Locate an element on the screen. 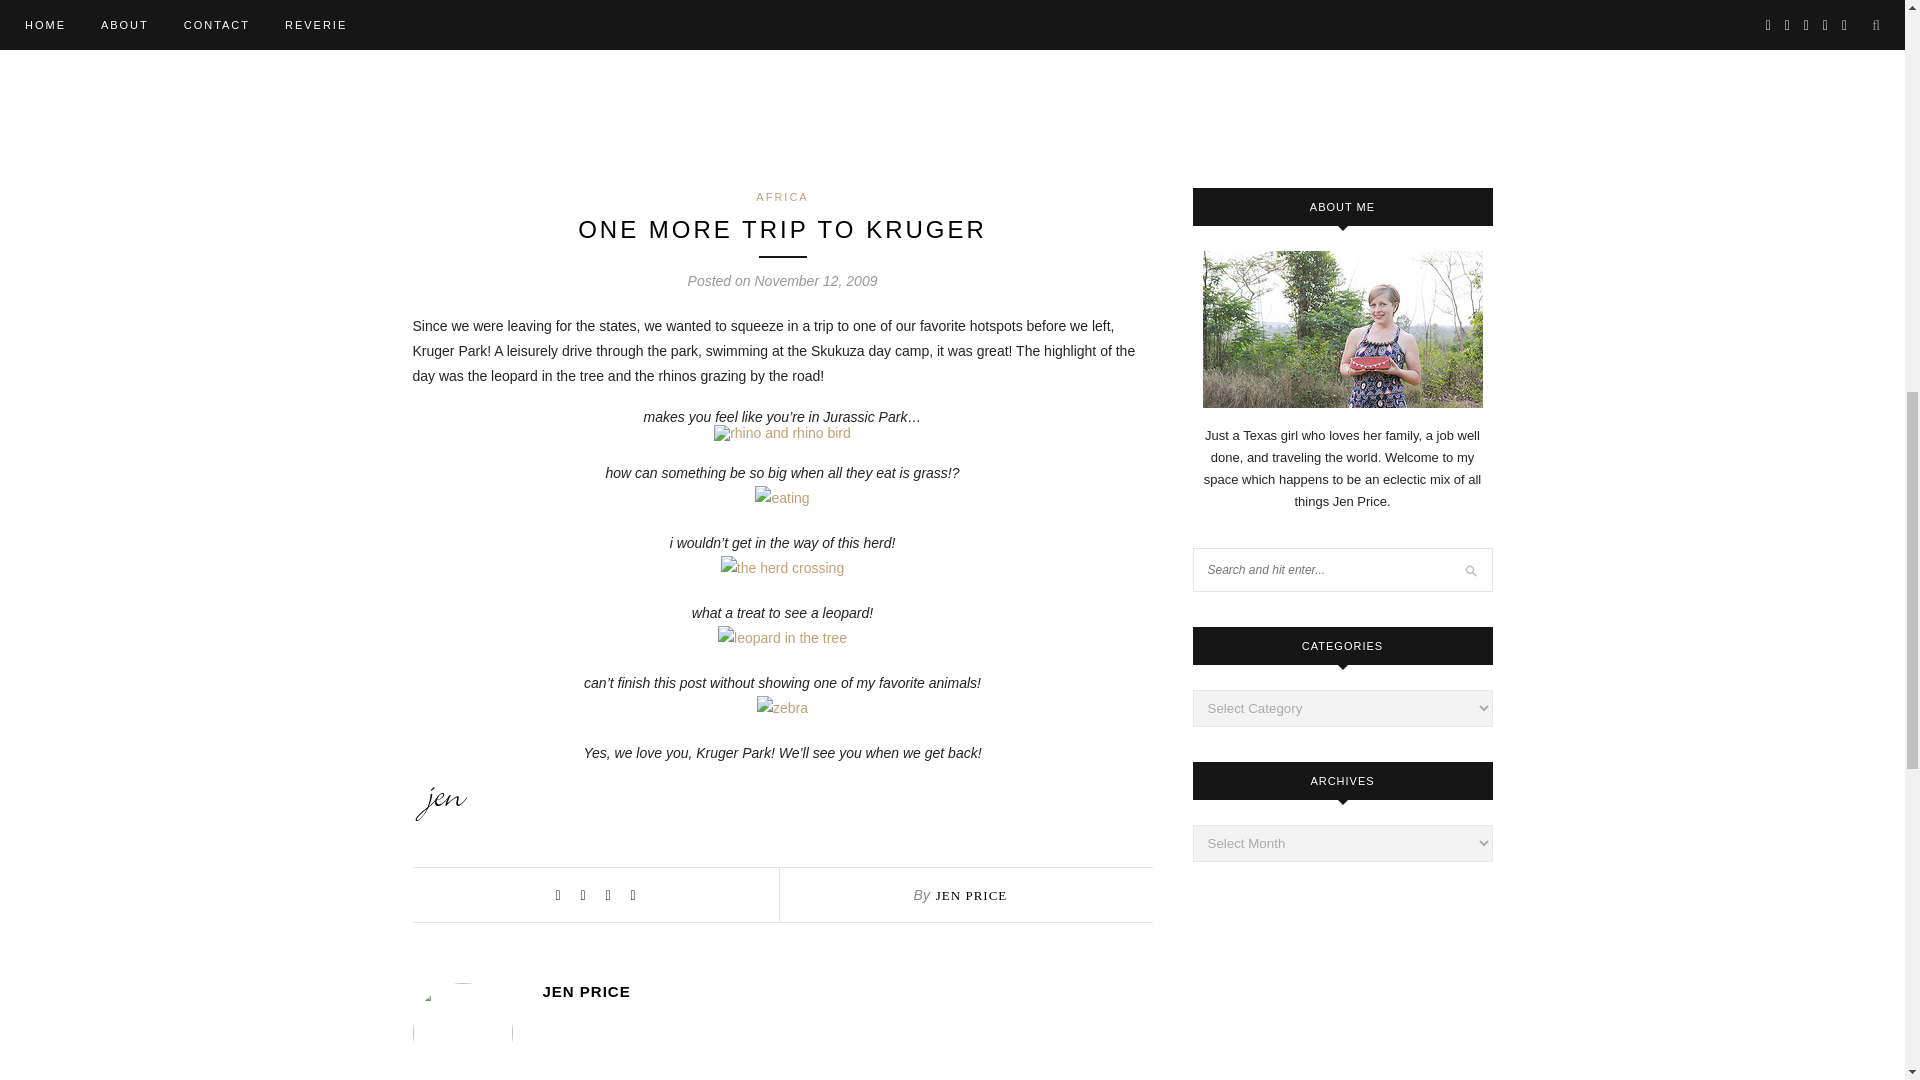 This screenshot has width=1920, height=1080. eating by i believe in love, on Flickr is located at coordinates (781, 498).